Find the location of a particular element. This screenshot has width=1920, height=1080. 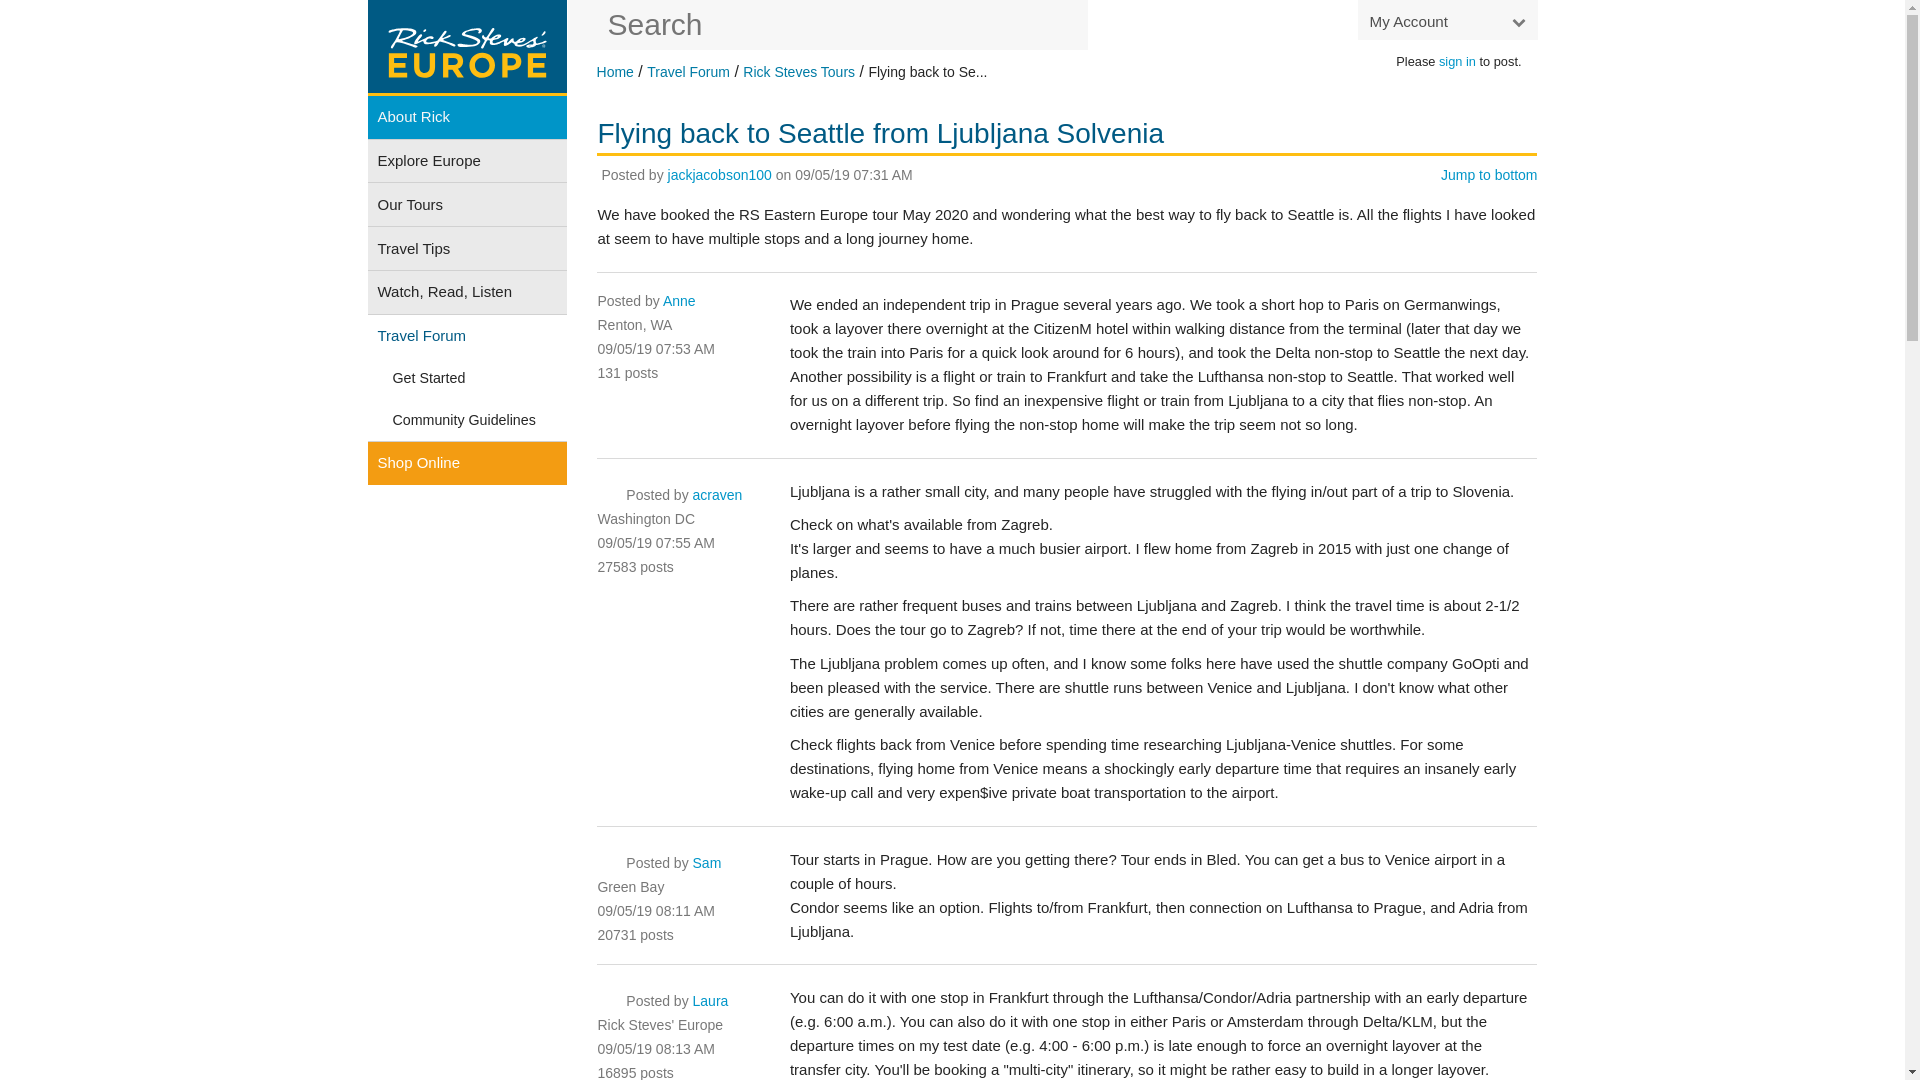

acraven is located at coordinates (718, 495).